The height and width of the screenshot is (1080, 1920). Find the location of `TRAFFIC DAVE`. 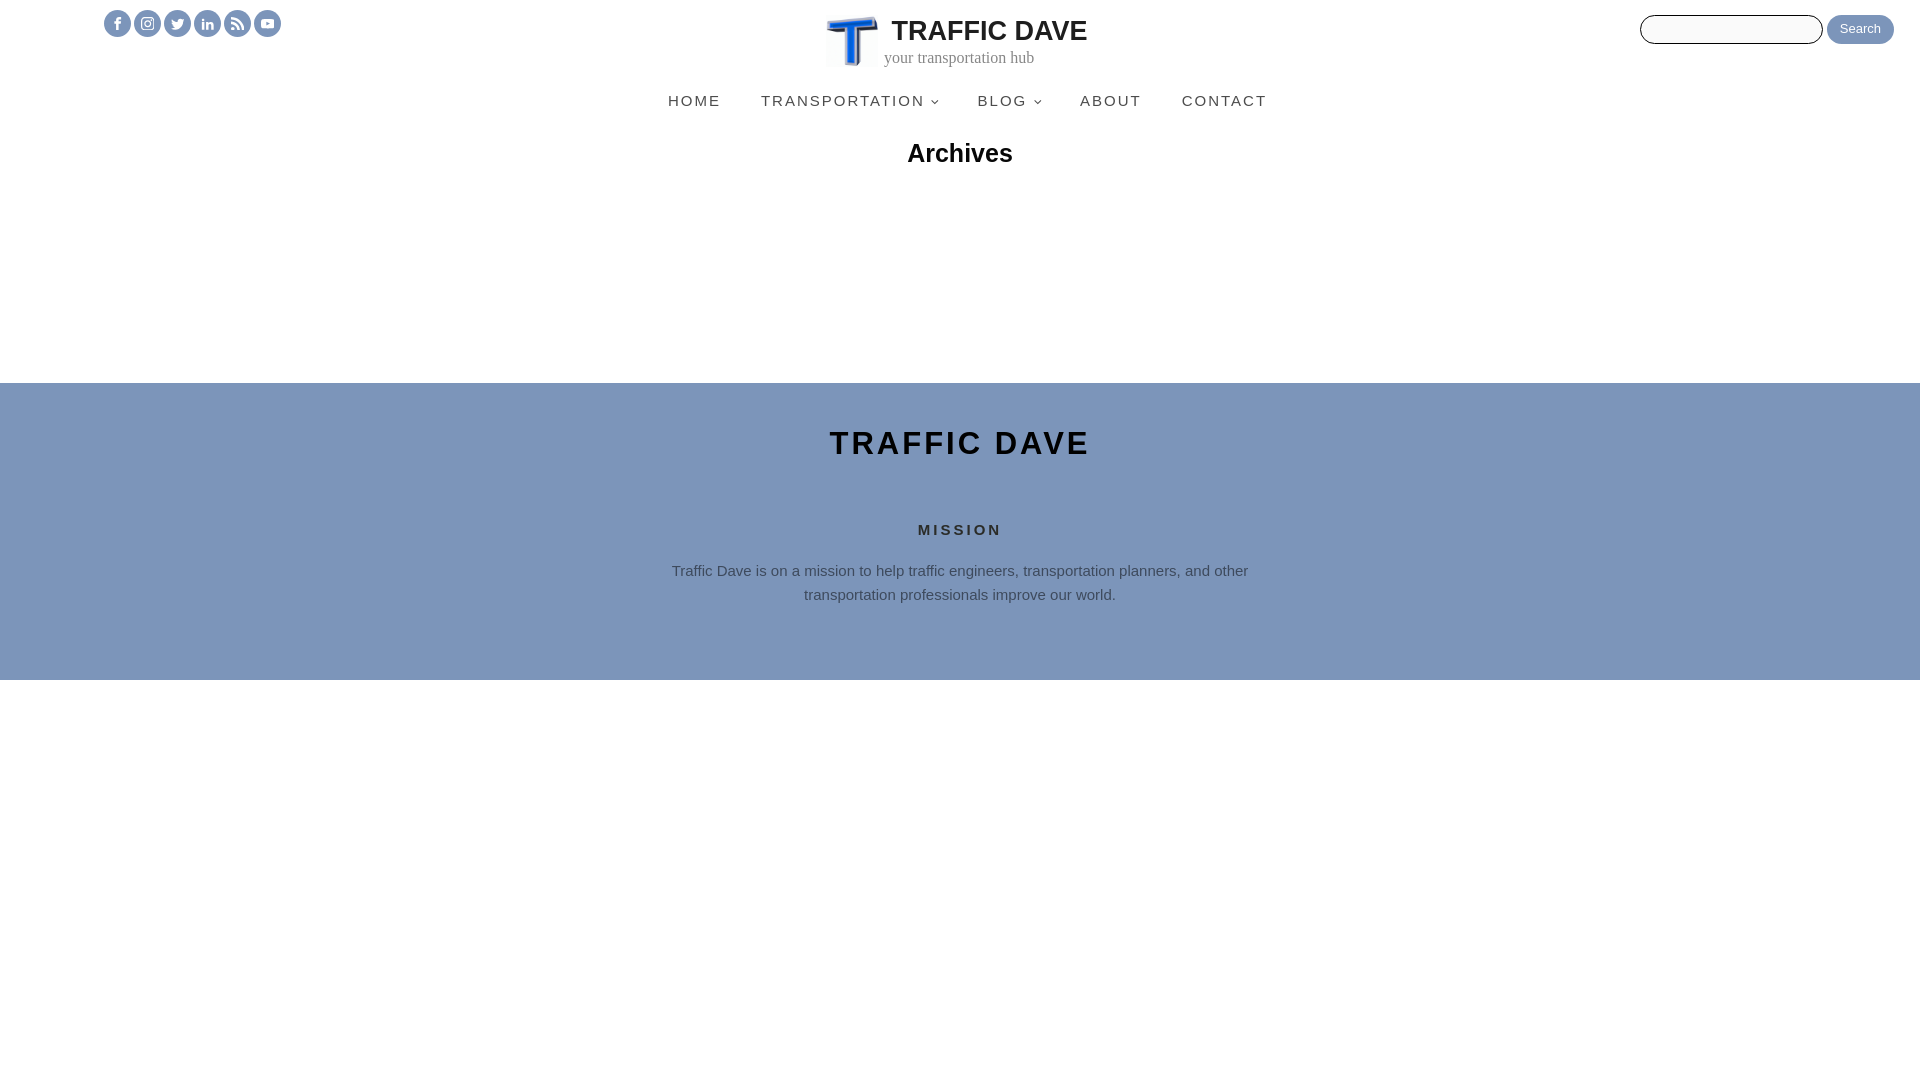

TRAFFIC DAVE is located at coordinates (960, 444).